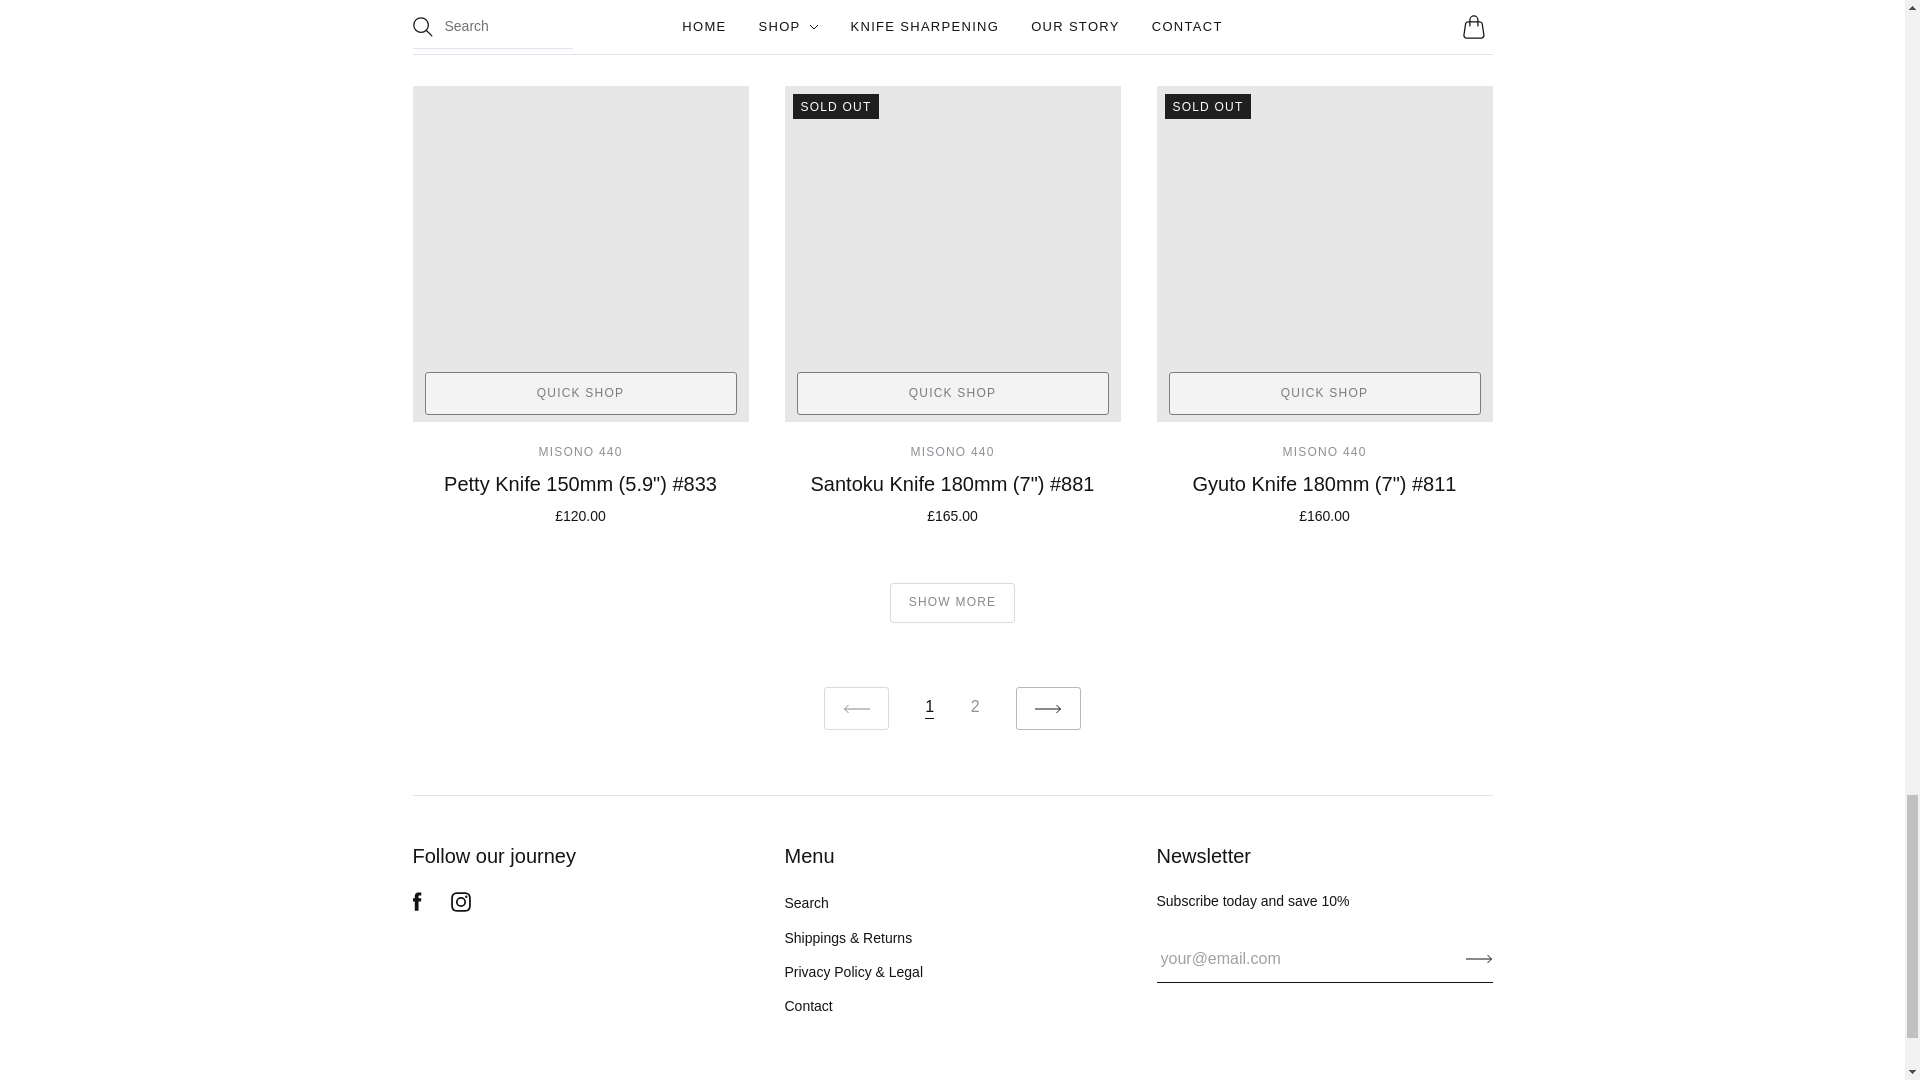 The image size is (1920, 1080). Describe the element at coordinates (952, 452) in the screenshot. I see `Misono 440` at that location.